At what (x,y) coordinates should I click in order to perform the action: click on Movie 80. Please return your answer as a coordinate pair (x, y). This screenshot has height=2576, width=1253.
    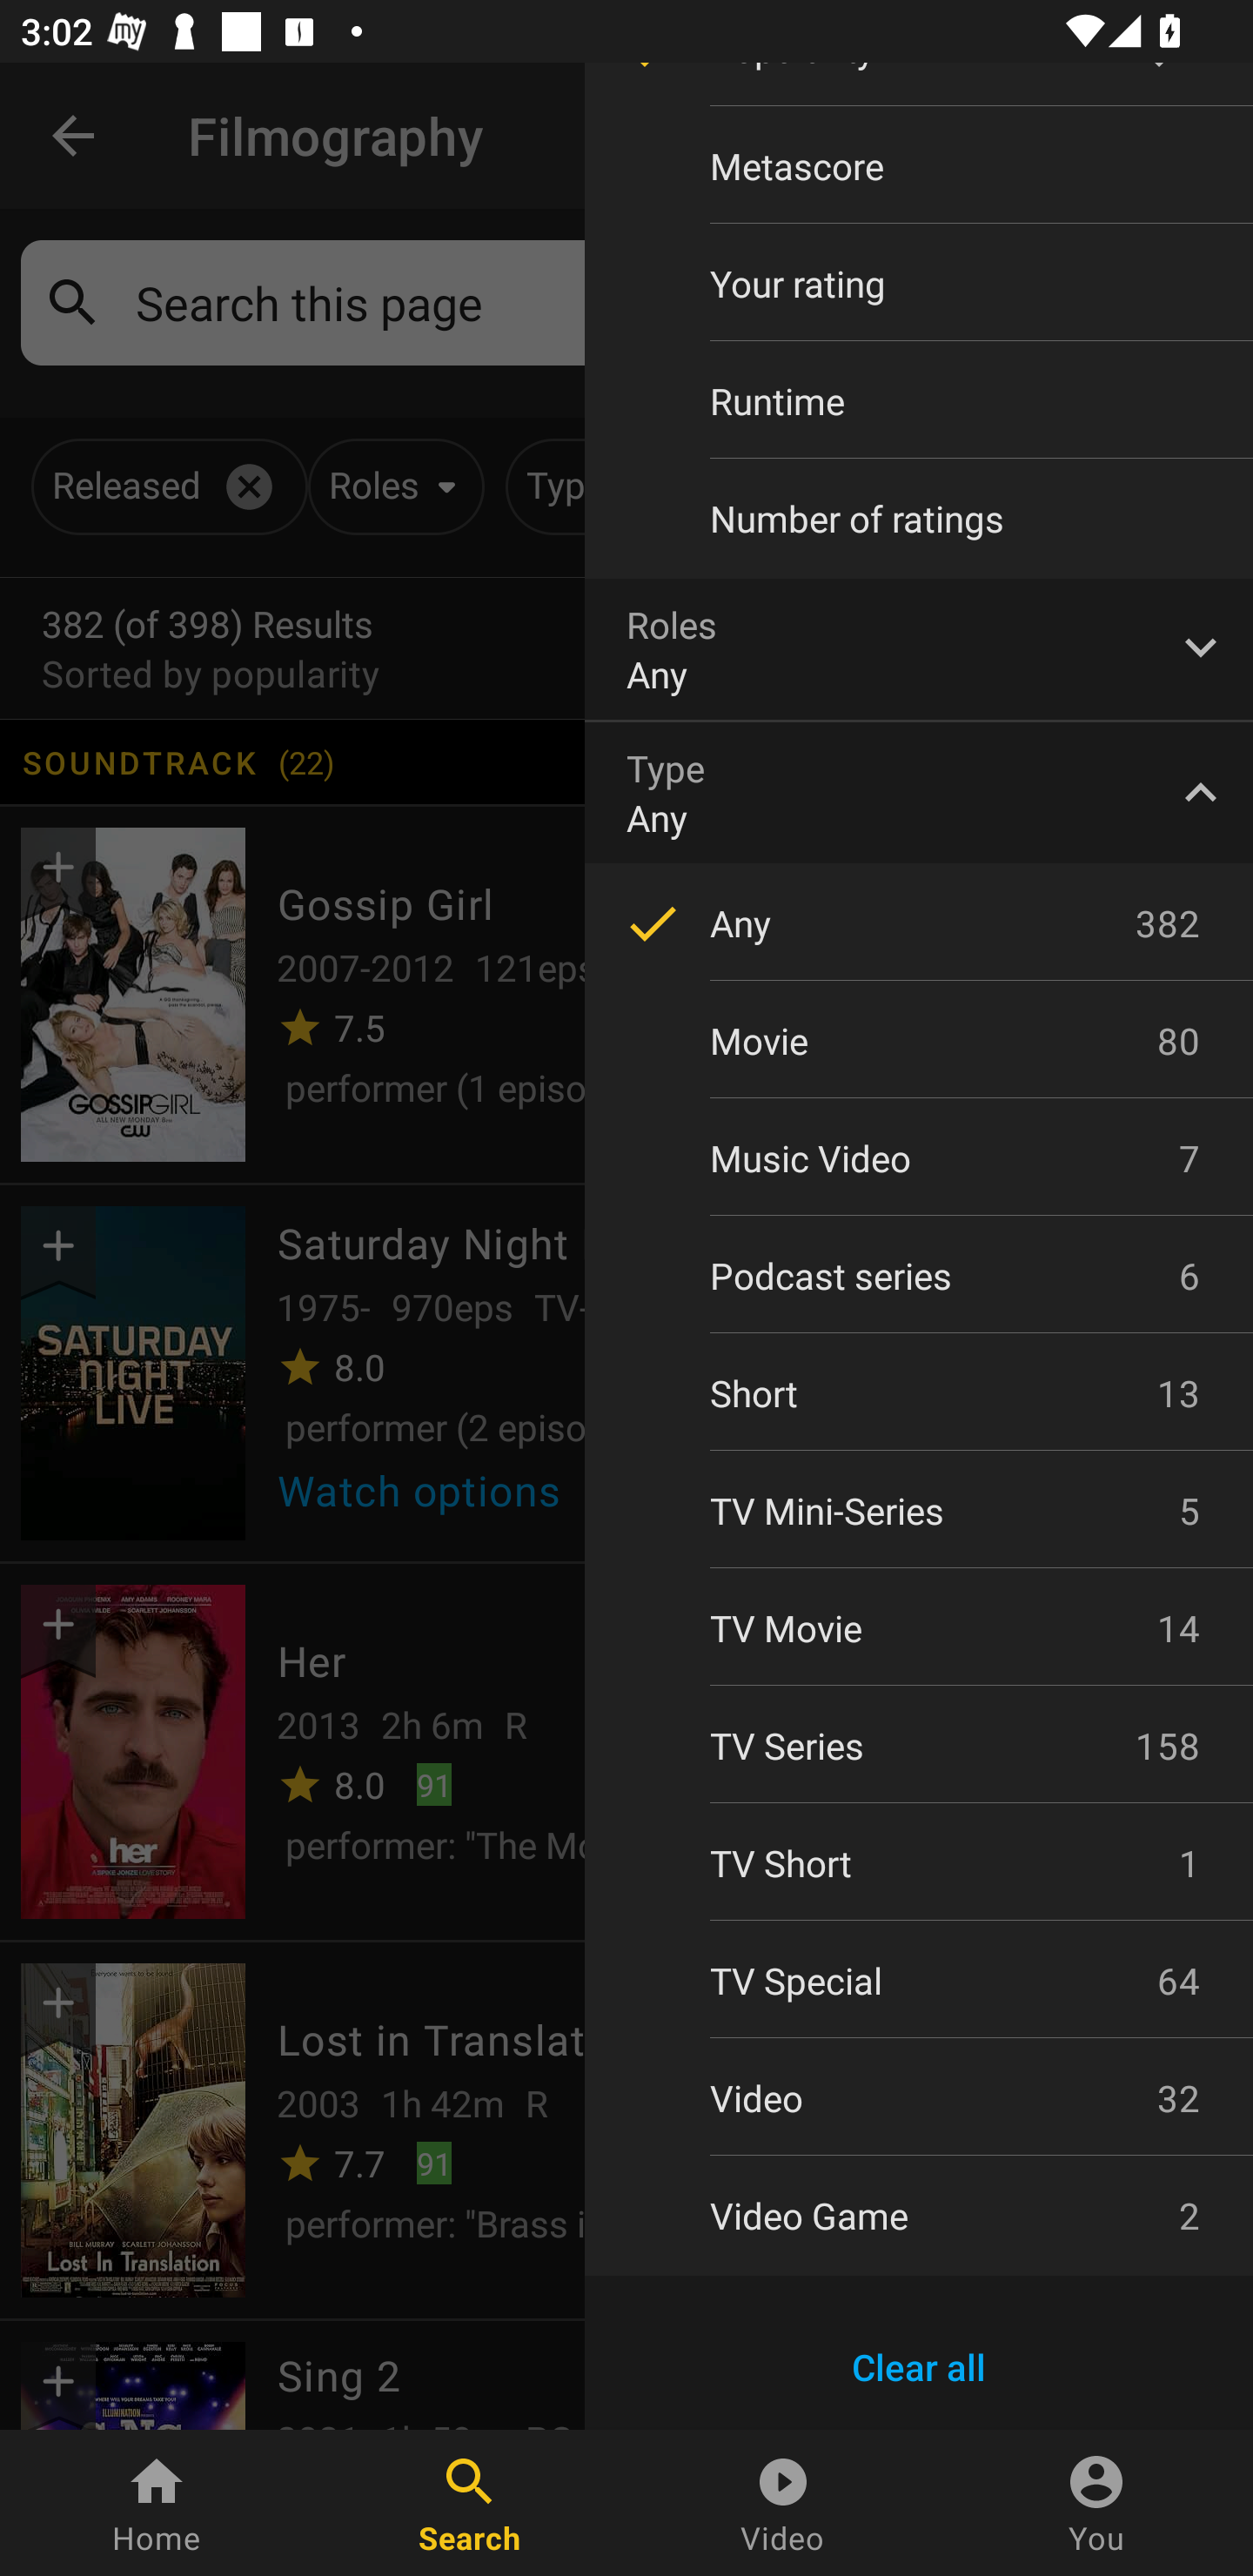
    Looking at the image, I should click on (919, 1040).